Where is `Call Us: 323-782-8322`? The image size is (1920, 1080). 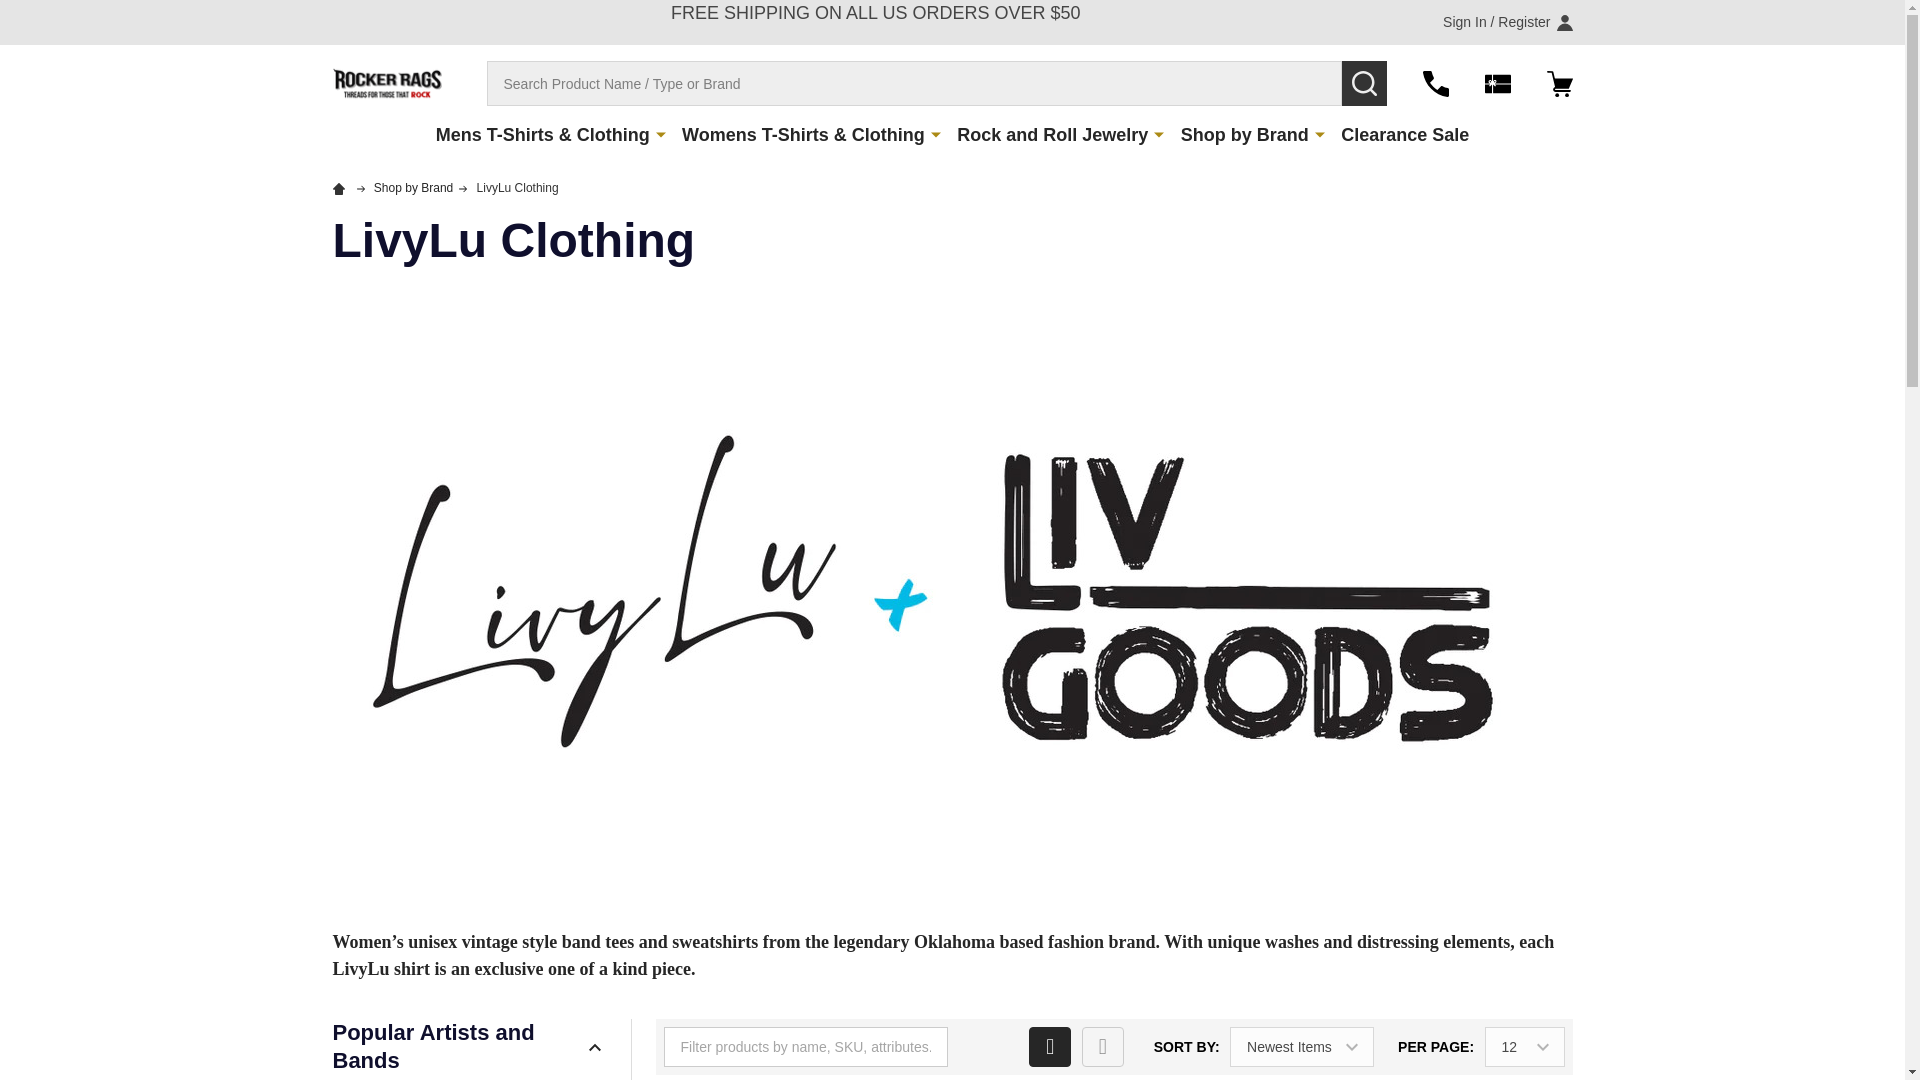
Call Us: 323-782-8322 is located at coordinates (1434, 83).